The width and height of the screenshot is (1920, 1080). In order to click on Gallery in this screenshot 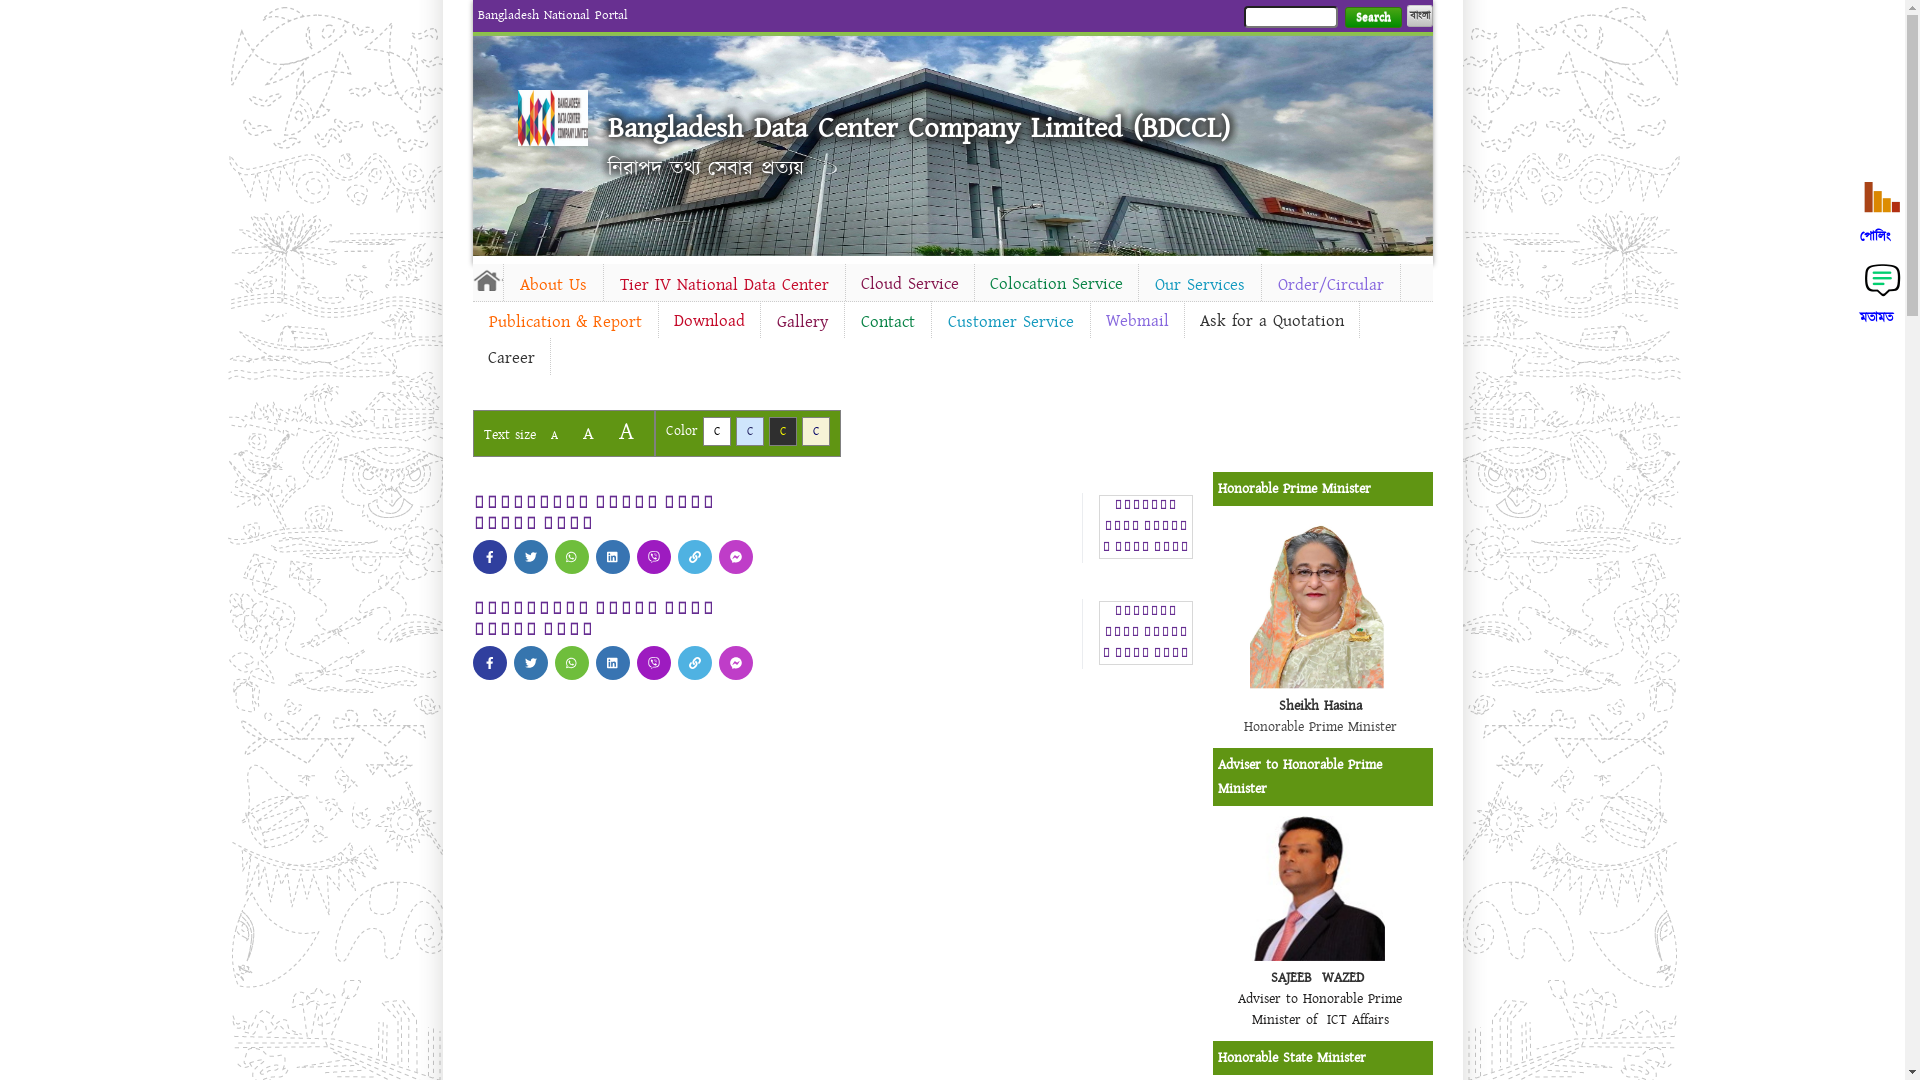, I will do `click(802, 322)`.